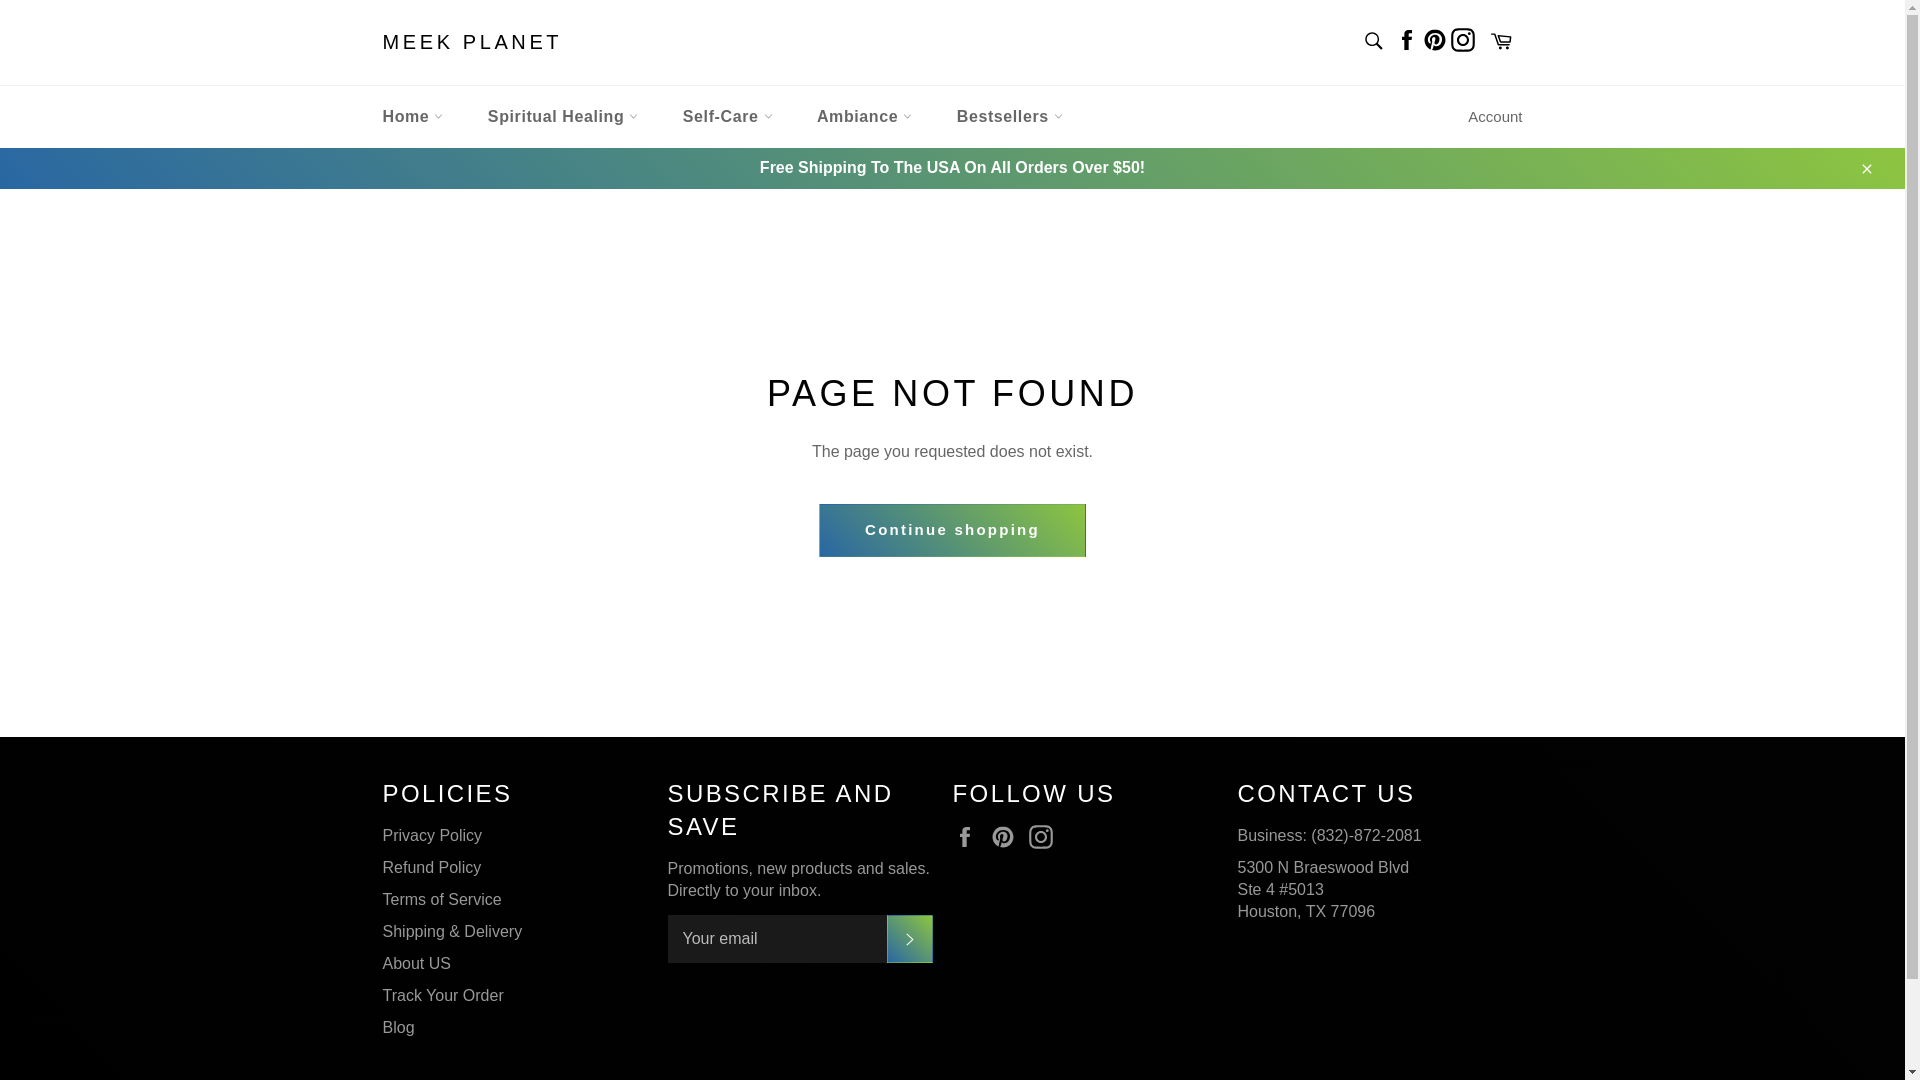 Image resolution: width=1920 pixels, height=1080 pixels. Describe the element at coordinates (969, 836) in the screenshot. I see `Meek Planet on Facebook` at that location.